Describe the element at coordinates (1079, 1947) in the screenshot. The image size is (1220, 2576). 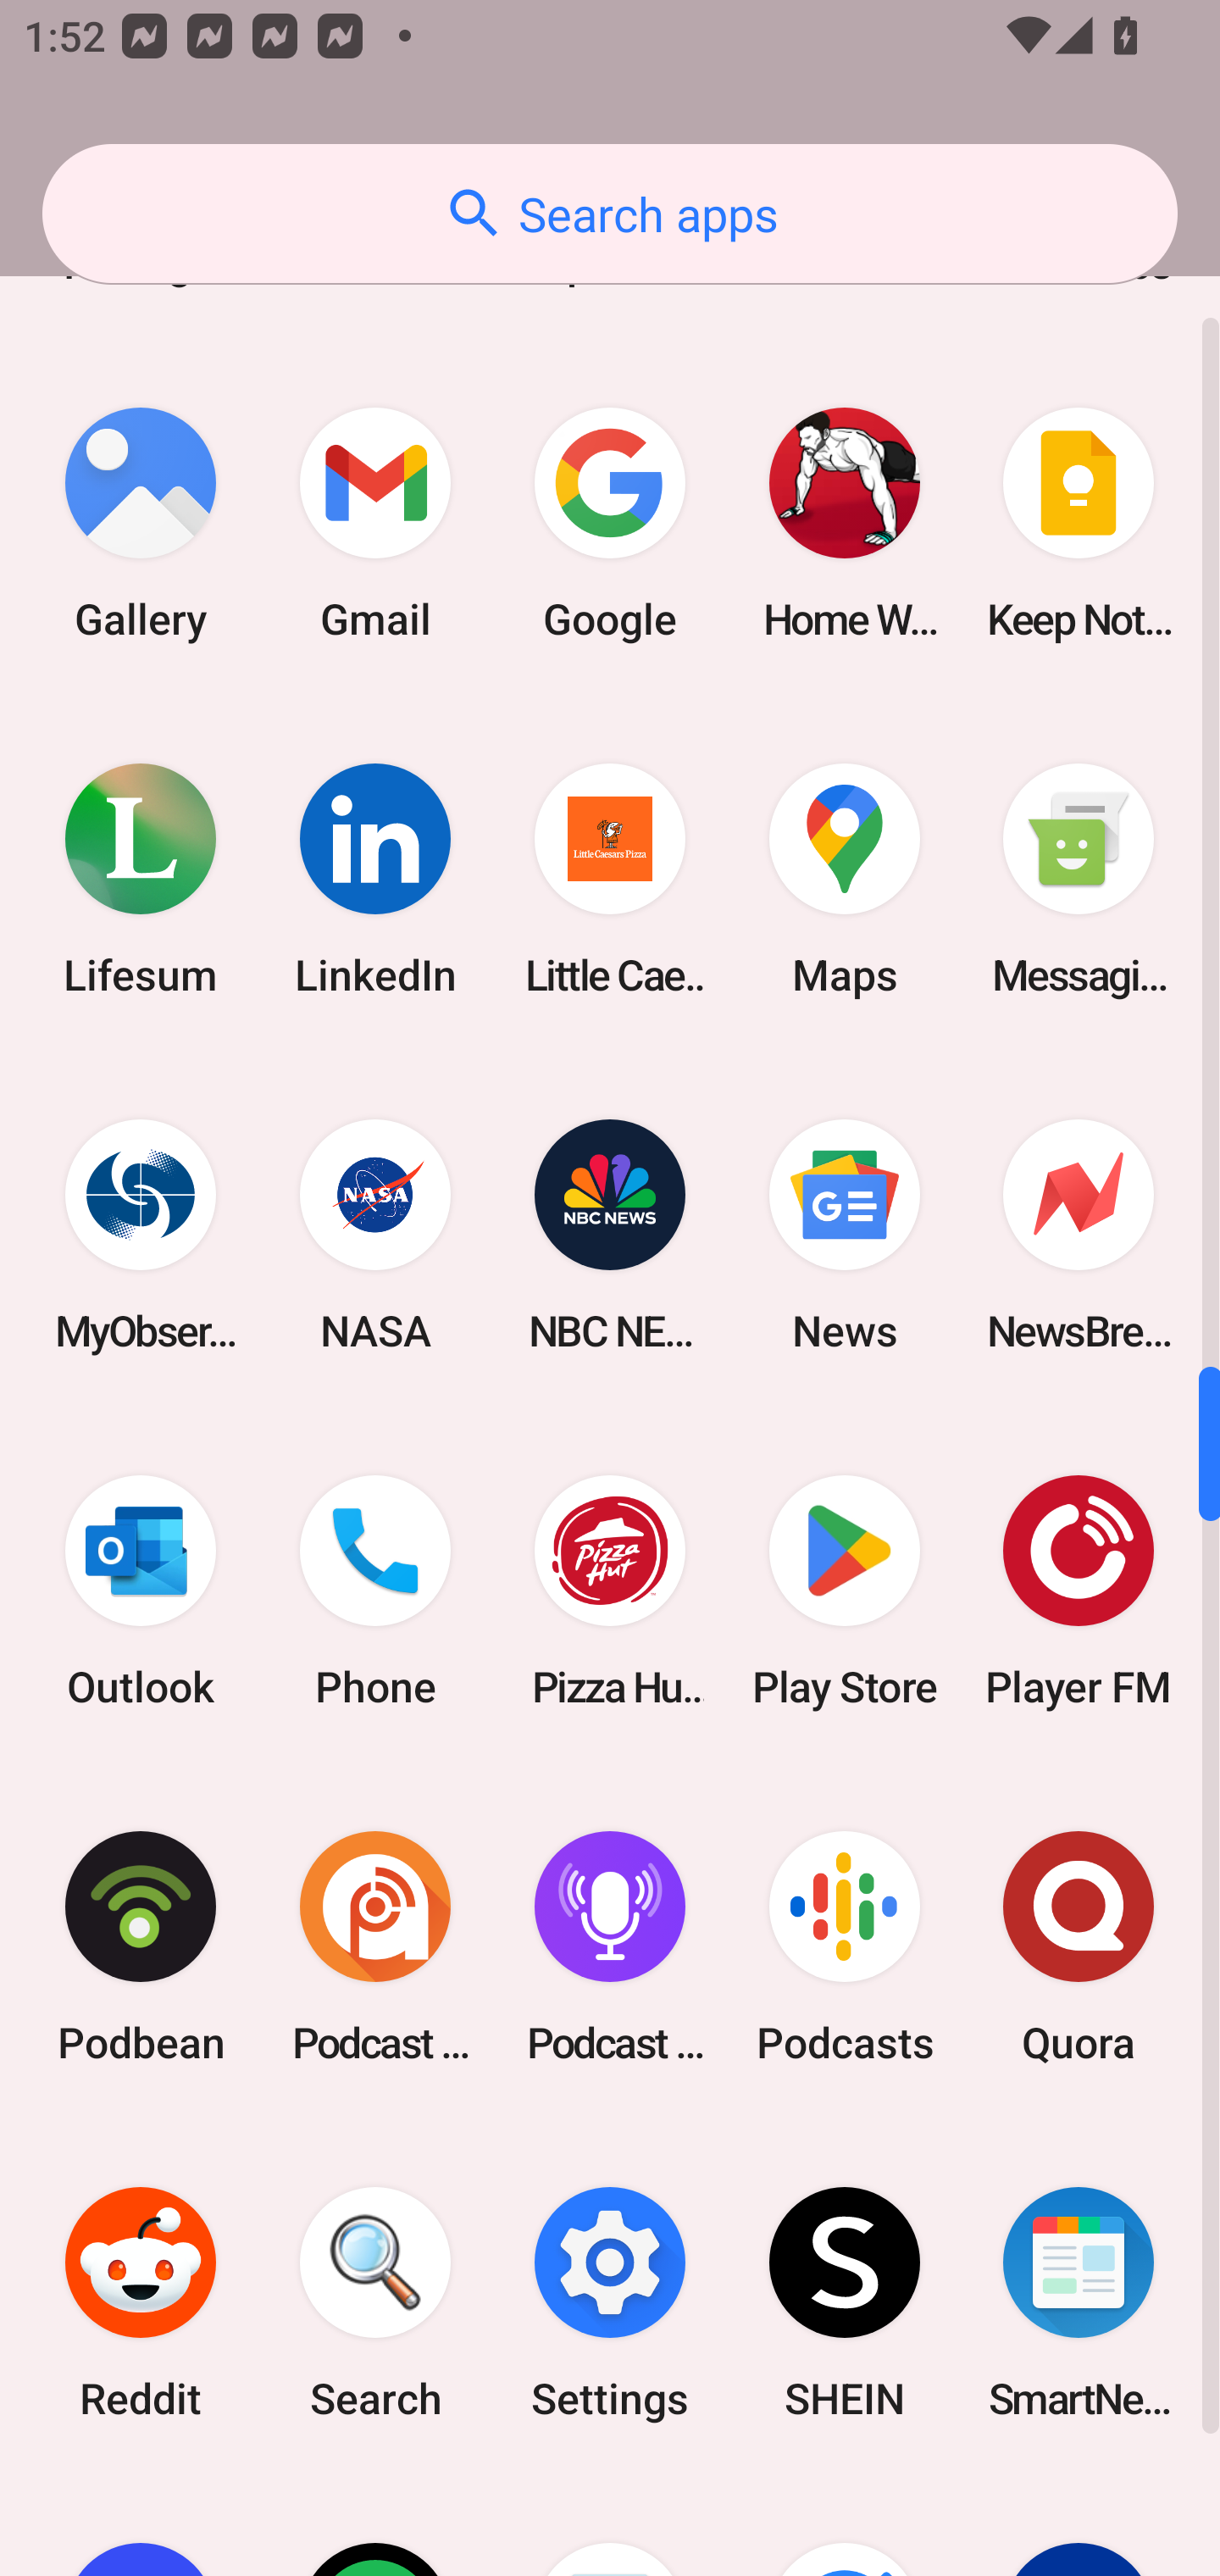
I see `Quora` at that location.